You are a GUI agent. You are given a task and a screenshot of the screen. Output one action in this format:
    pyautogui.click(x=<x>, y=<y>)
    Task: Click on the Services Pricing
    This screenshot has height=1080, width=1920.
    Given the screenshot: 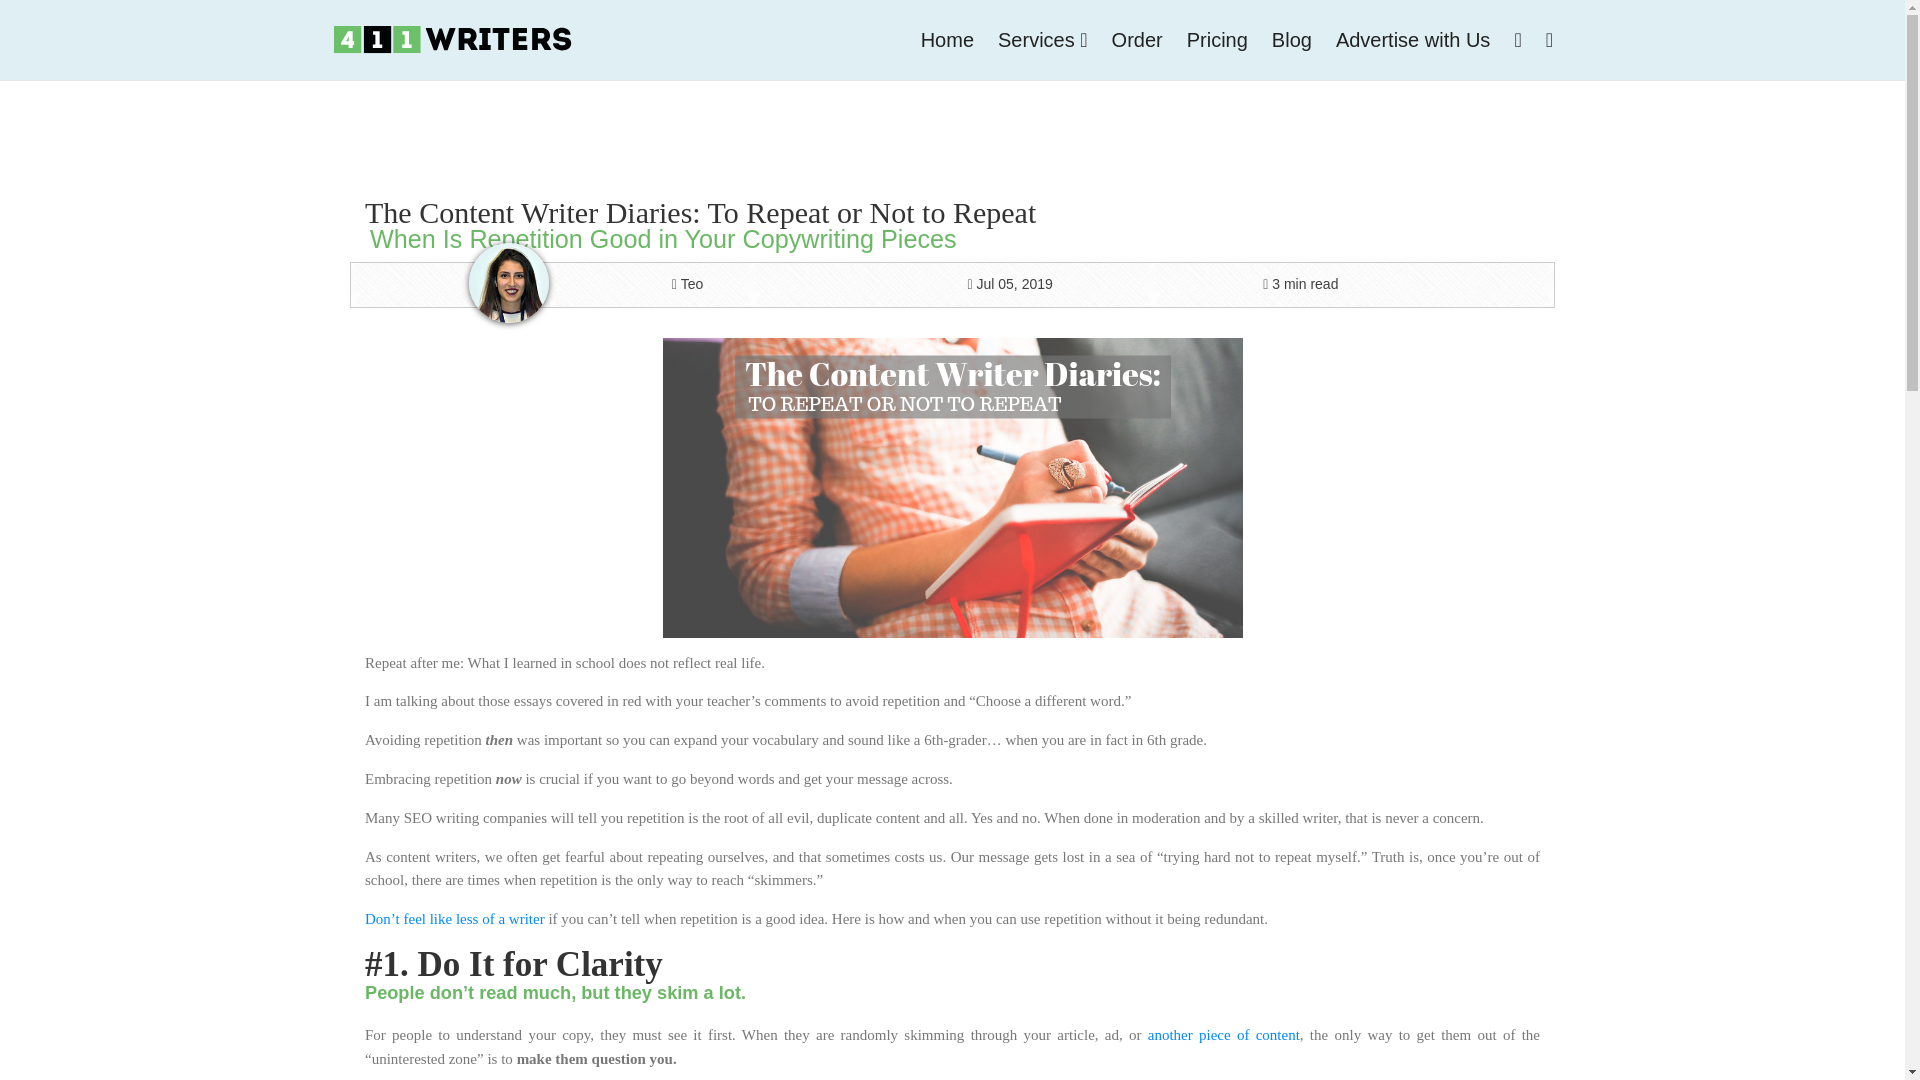 What is the action you would take?
    pyautogui.click(x=1217, y=40)
    